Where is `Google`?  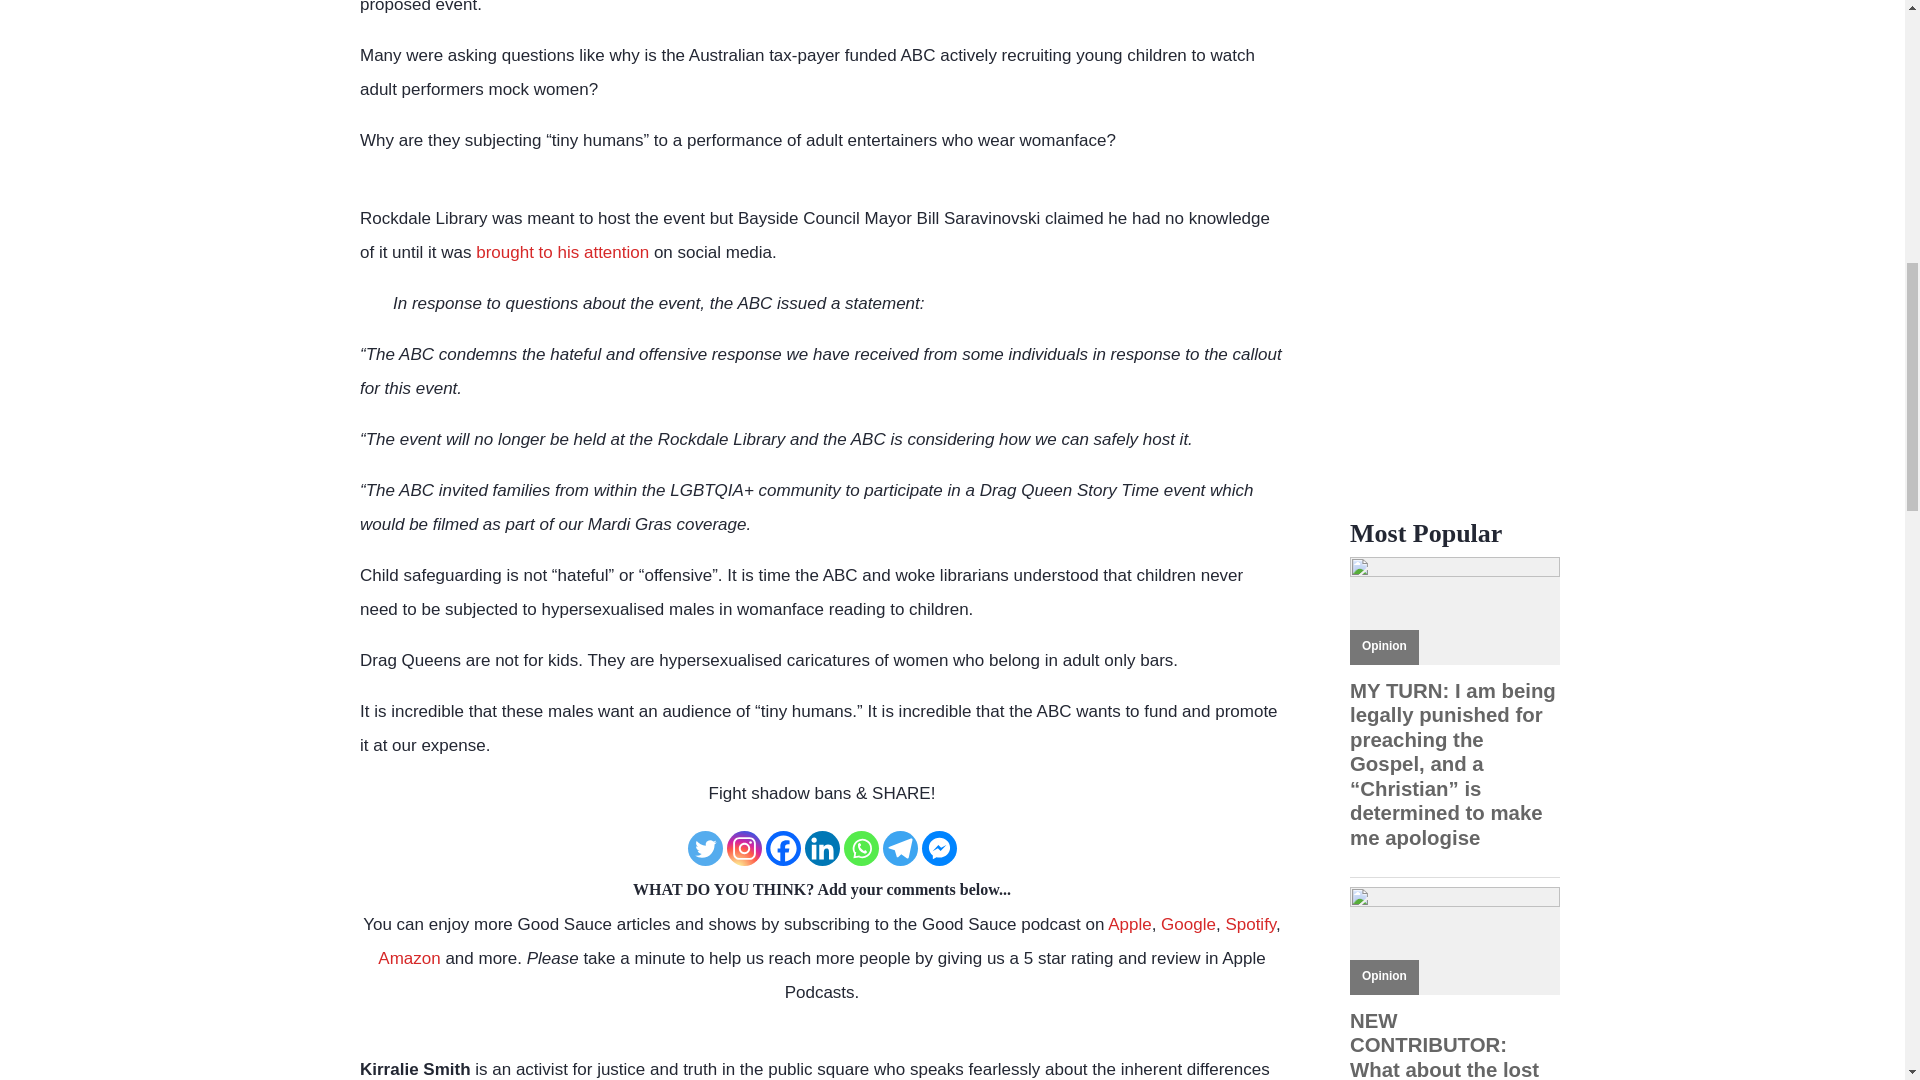
Google is located at coordinates (1188, 924).